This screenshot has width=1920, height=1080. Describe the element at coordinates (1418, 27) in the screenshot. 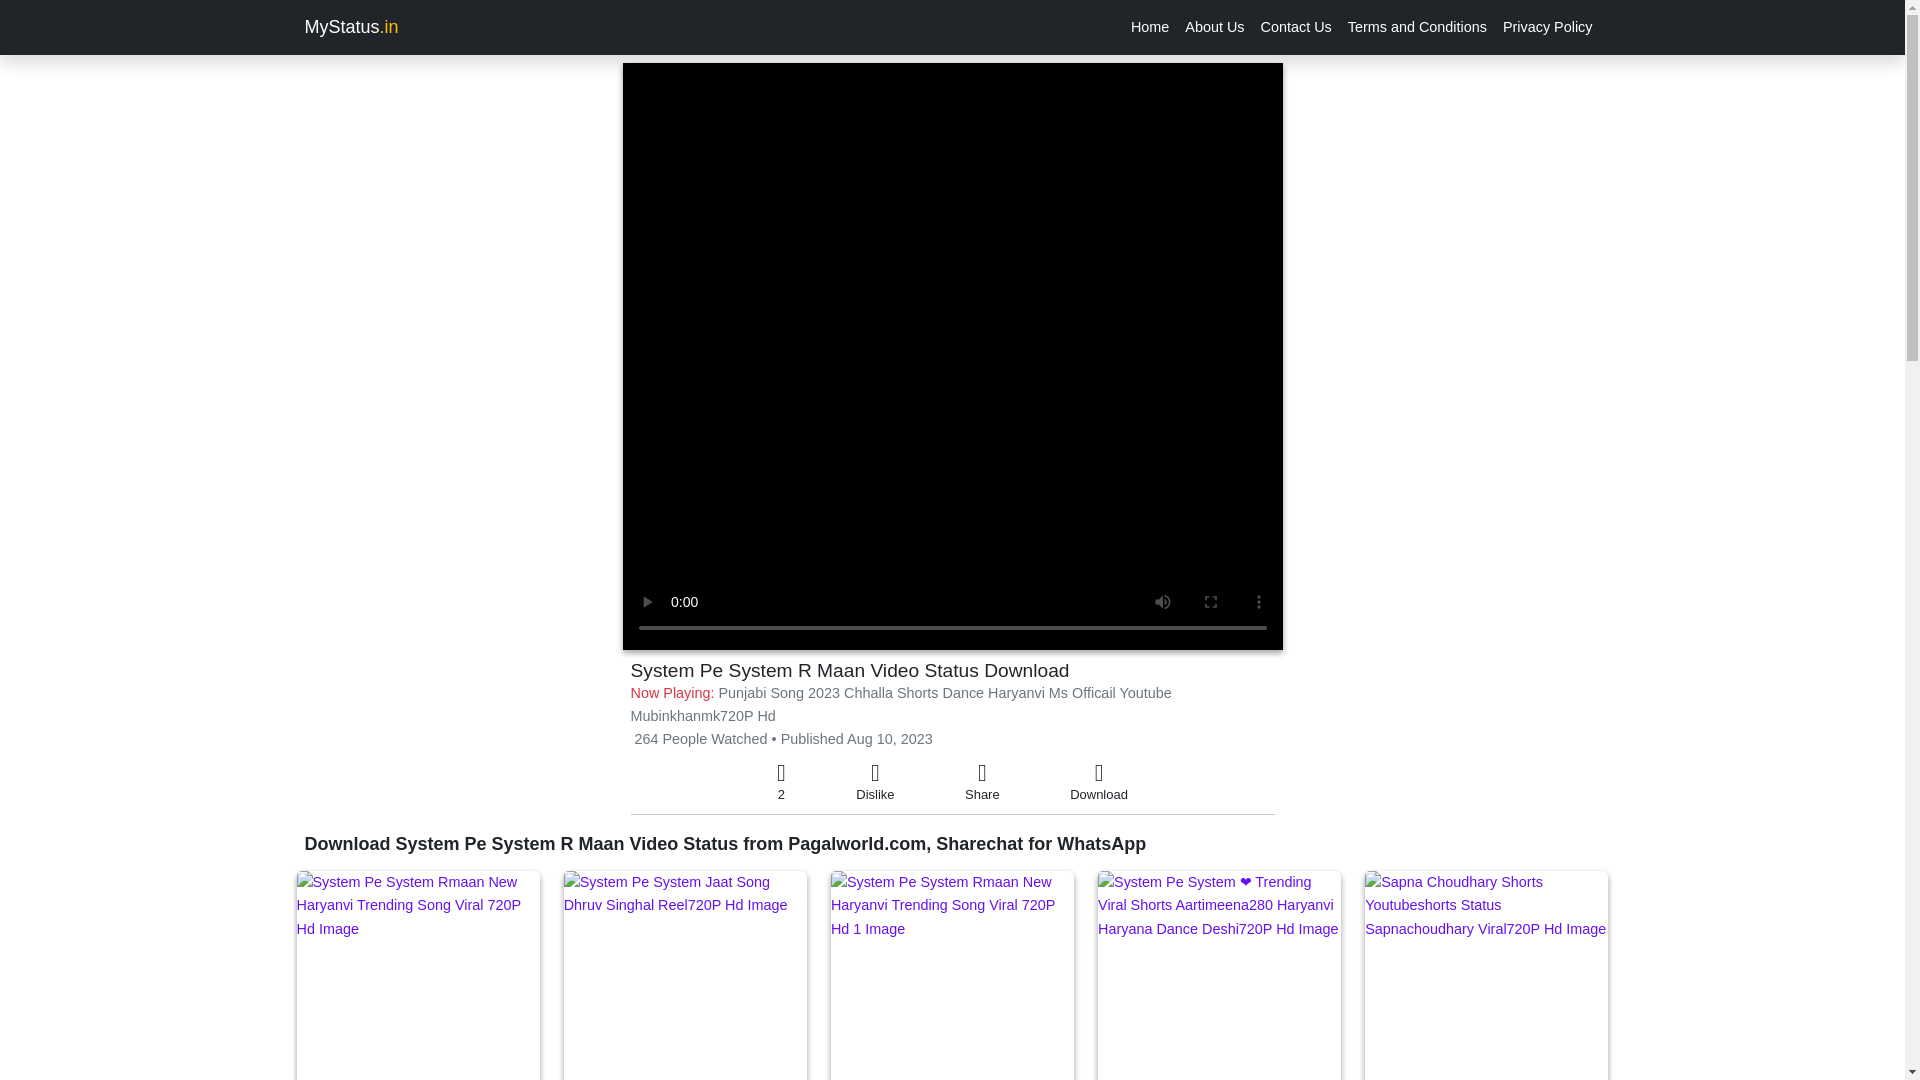

I see `Terms and Conditions` at that location.